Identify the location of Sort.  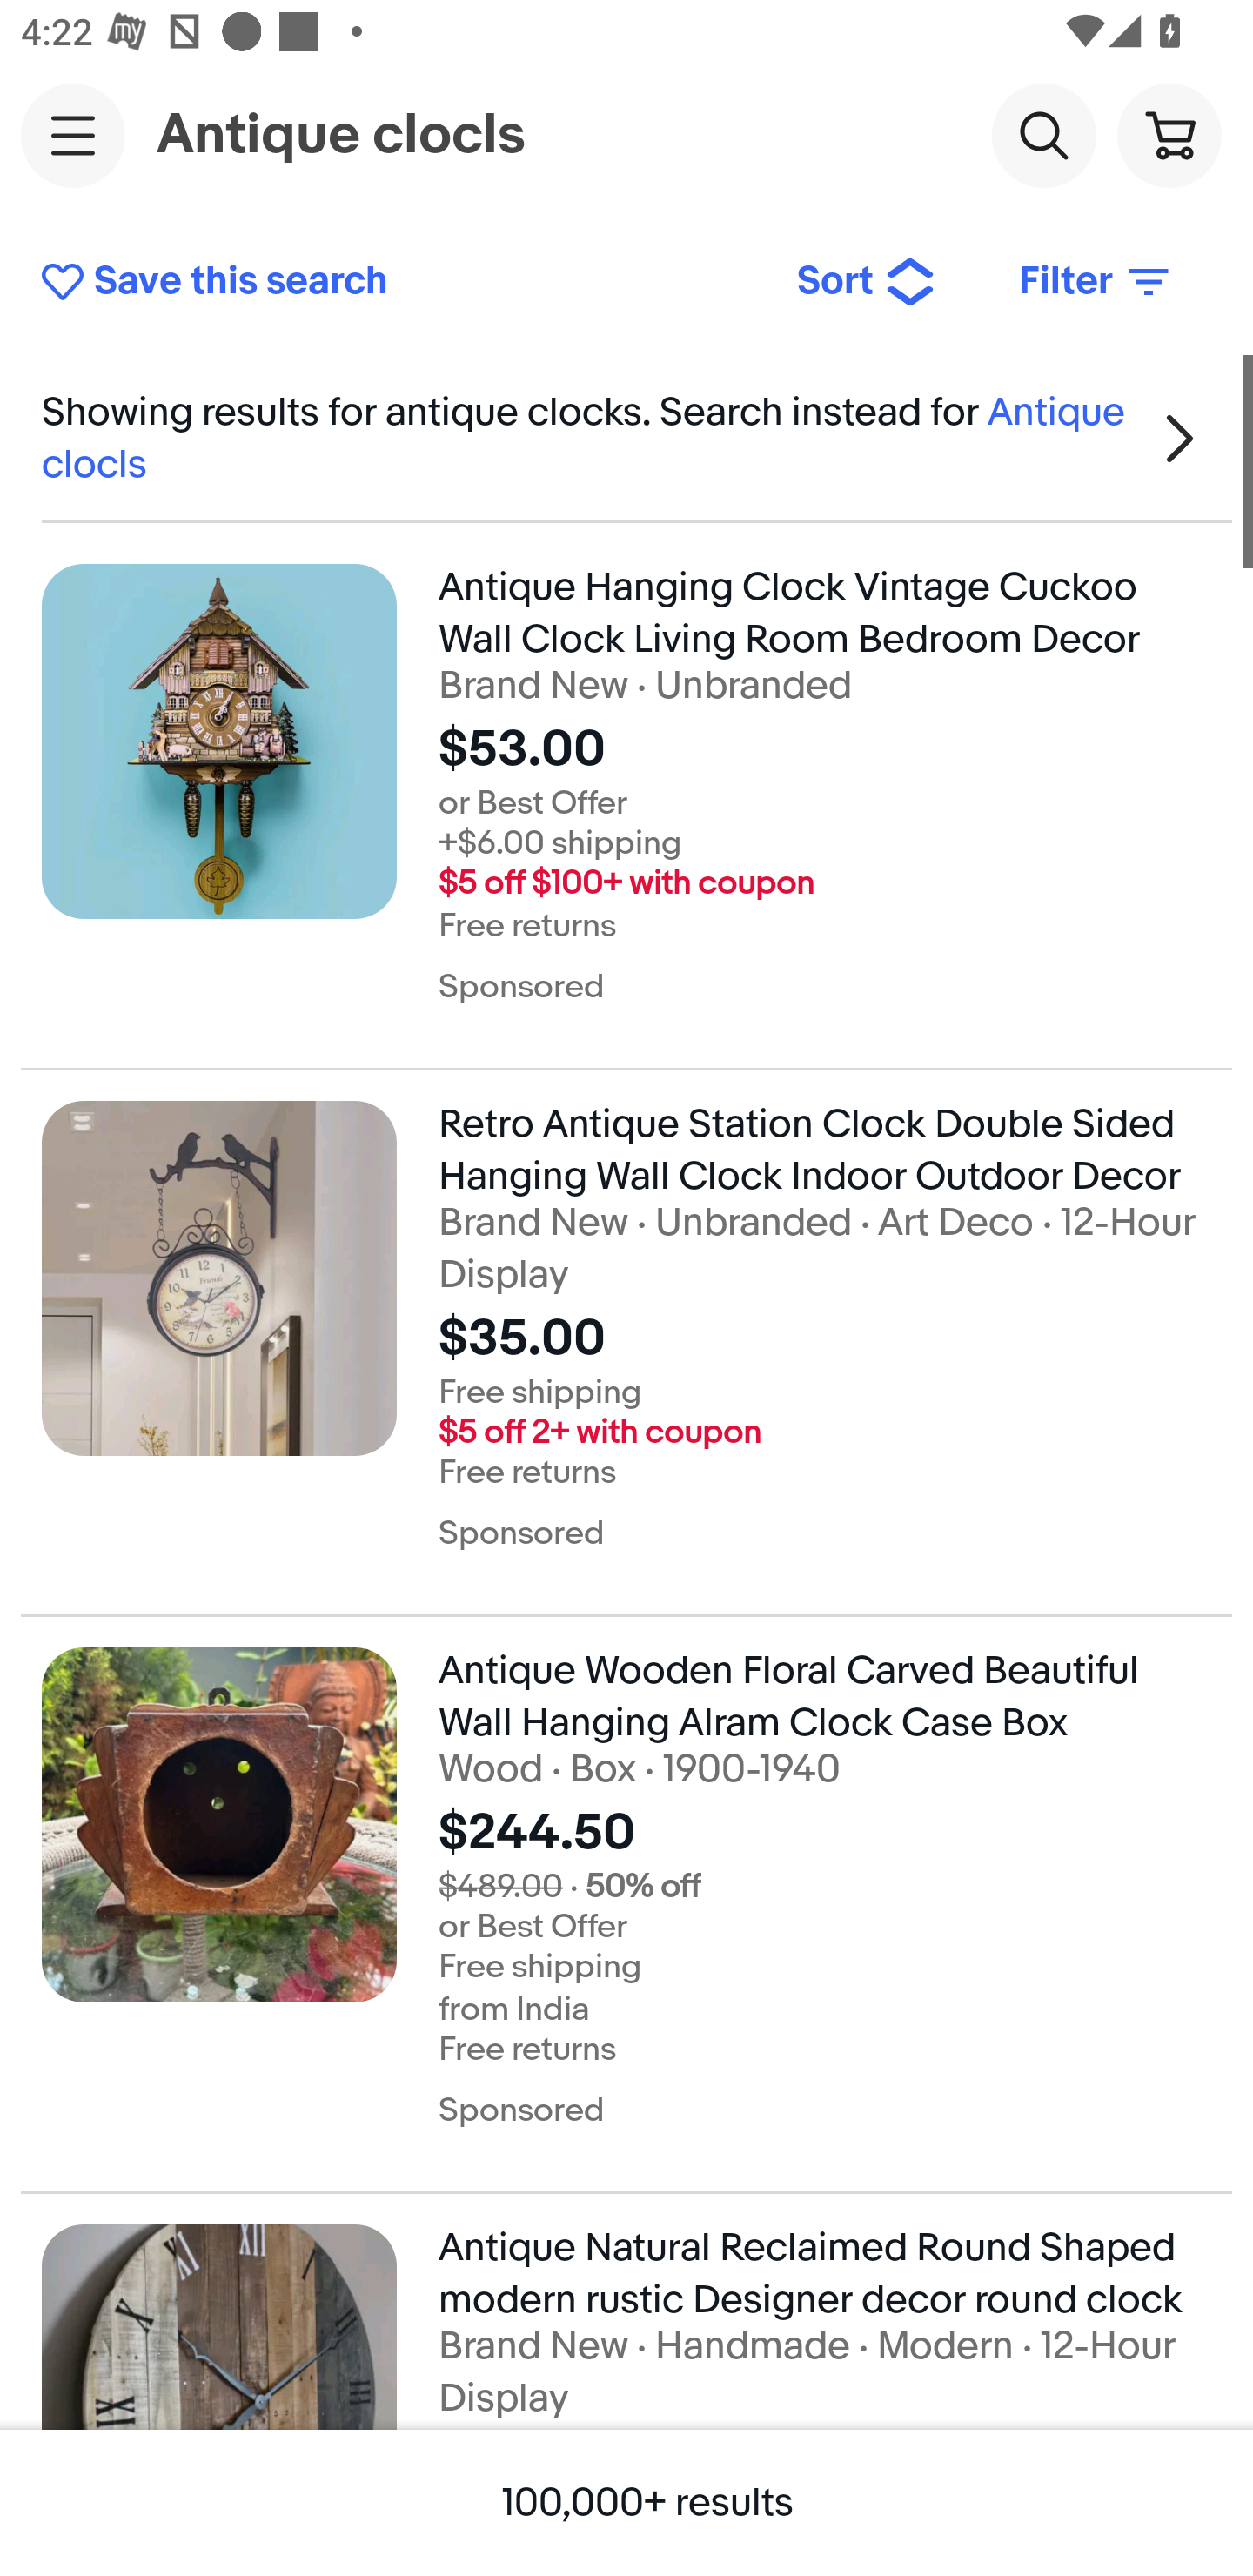
(867, 282).